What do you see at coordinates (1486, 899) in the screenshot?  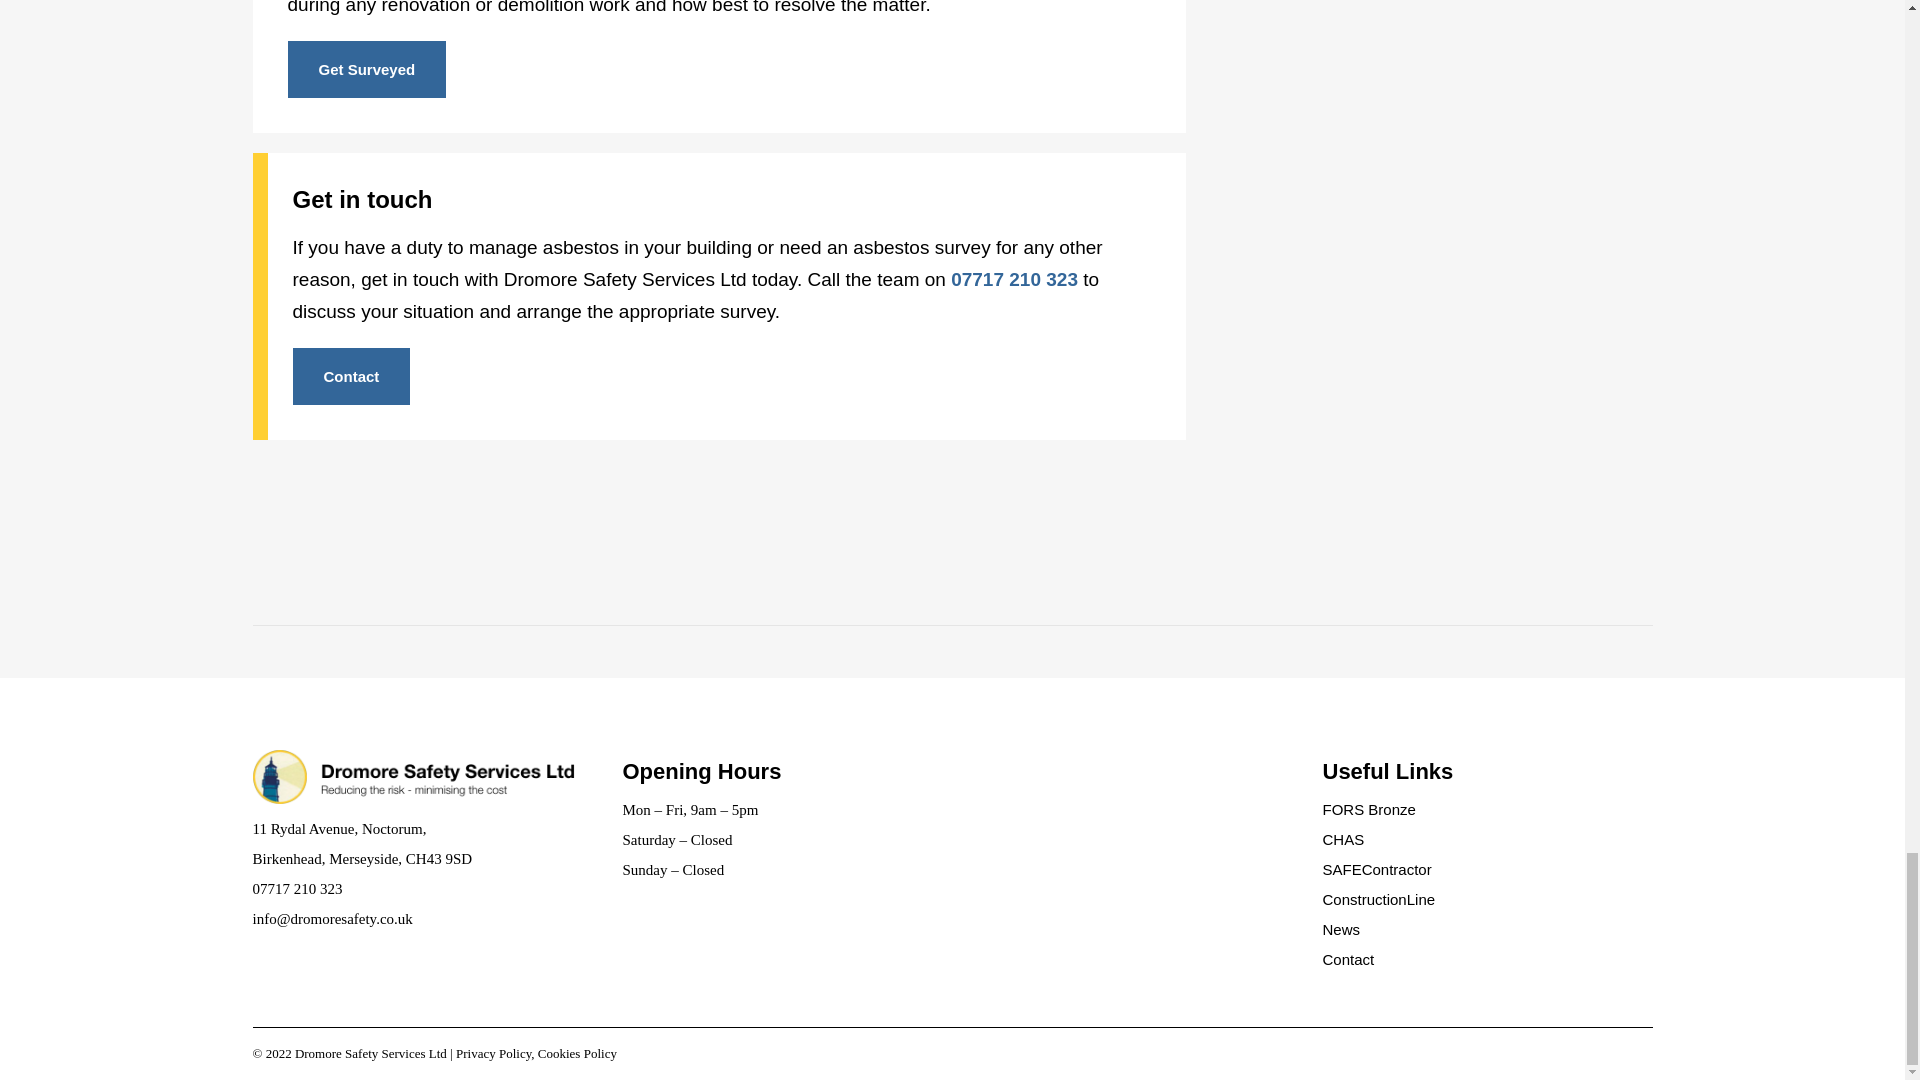 I see `ConstructionLine` at bounding box center [1486, 899].